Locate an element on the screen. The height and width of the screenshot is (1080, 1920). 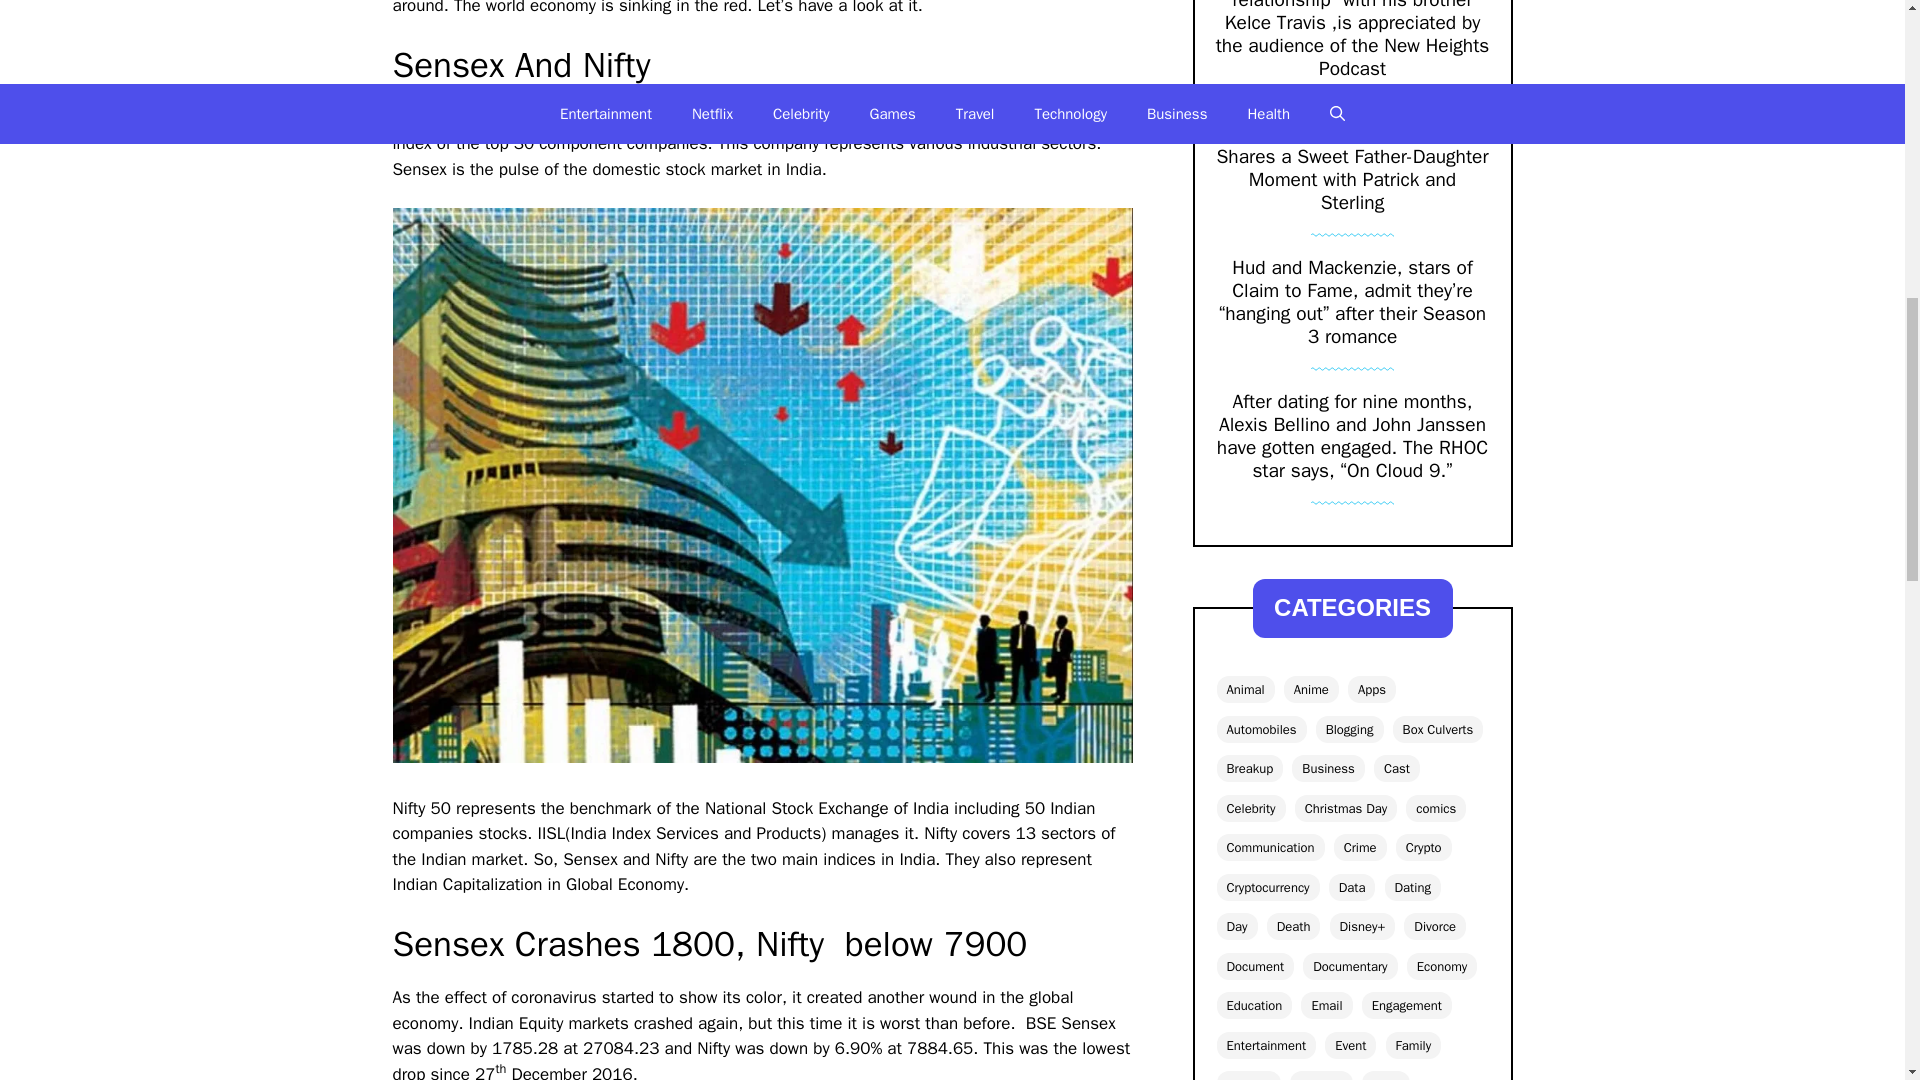
Automobiles is located at coordinates (1260, 730).